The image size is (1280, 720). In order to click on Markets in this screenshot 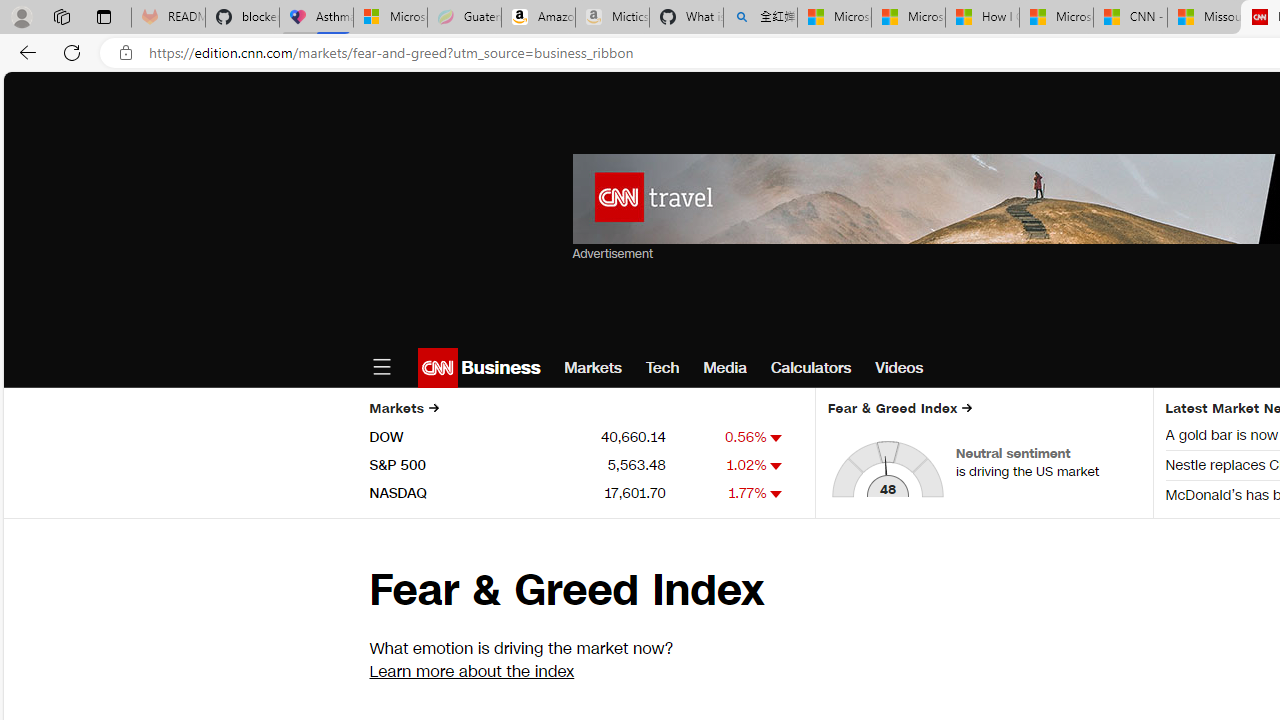, I will do `click(593, 368)`.